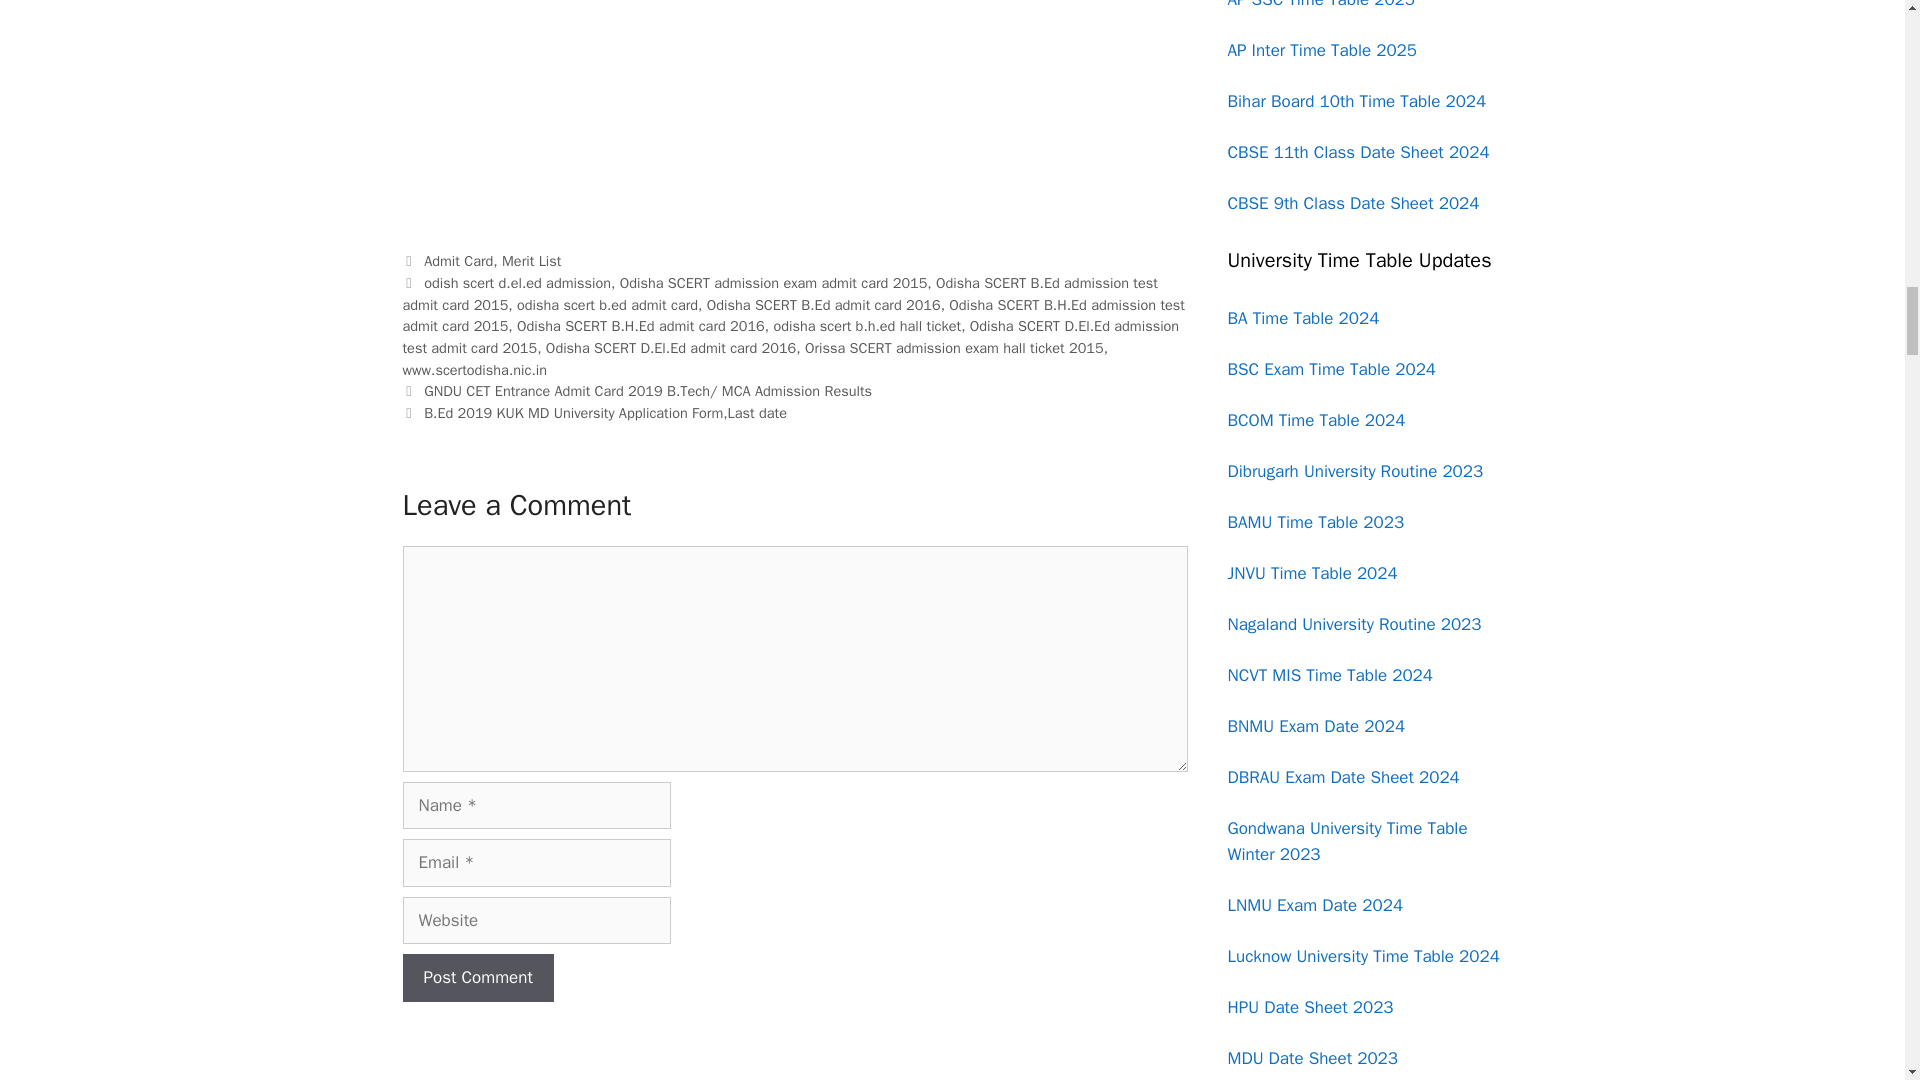  I want to click on www.scertodisha.nic.in, so click(473, 370).